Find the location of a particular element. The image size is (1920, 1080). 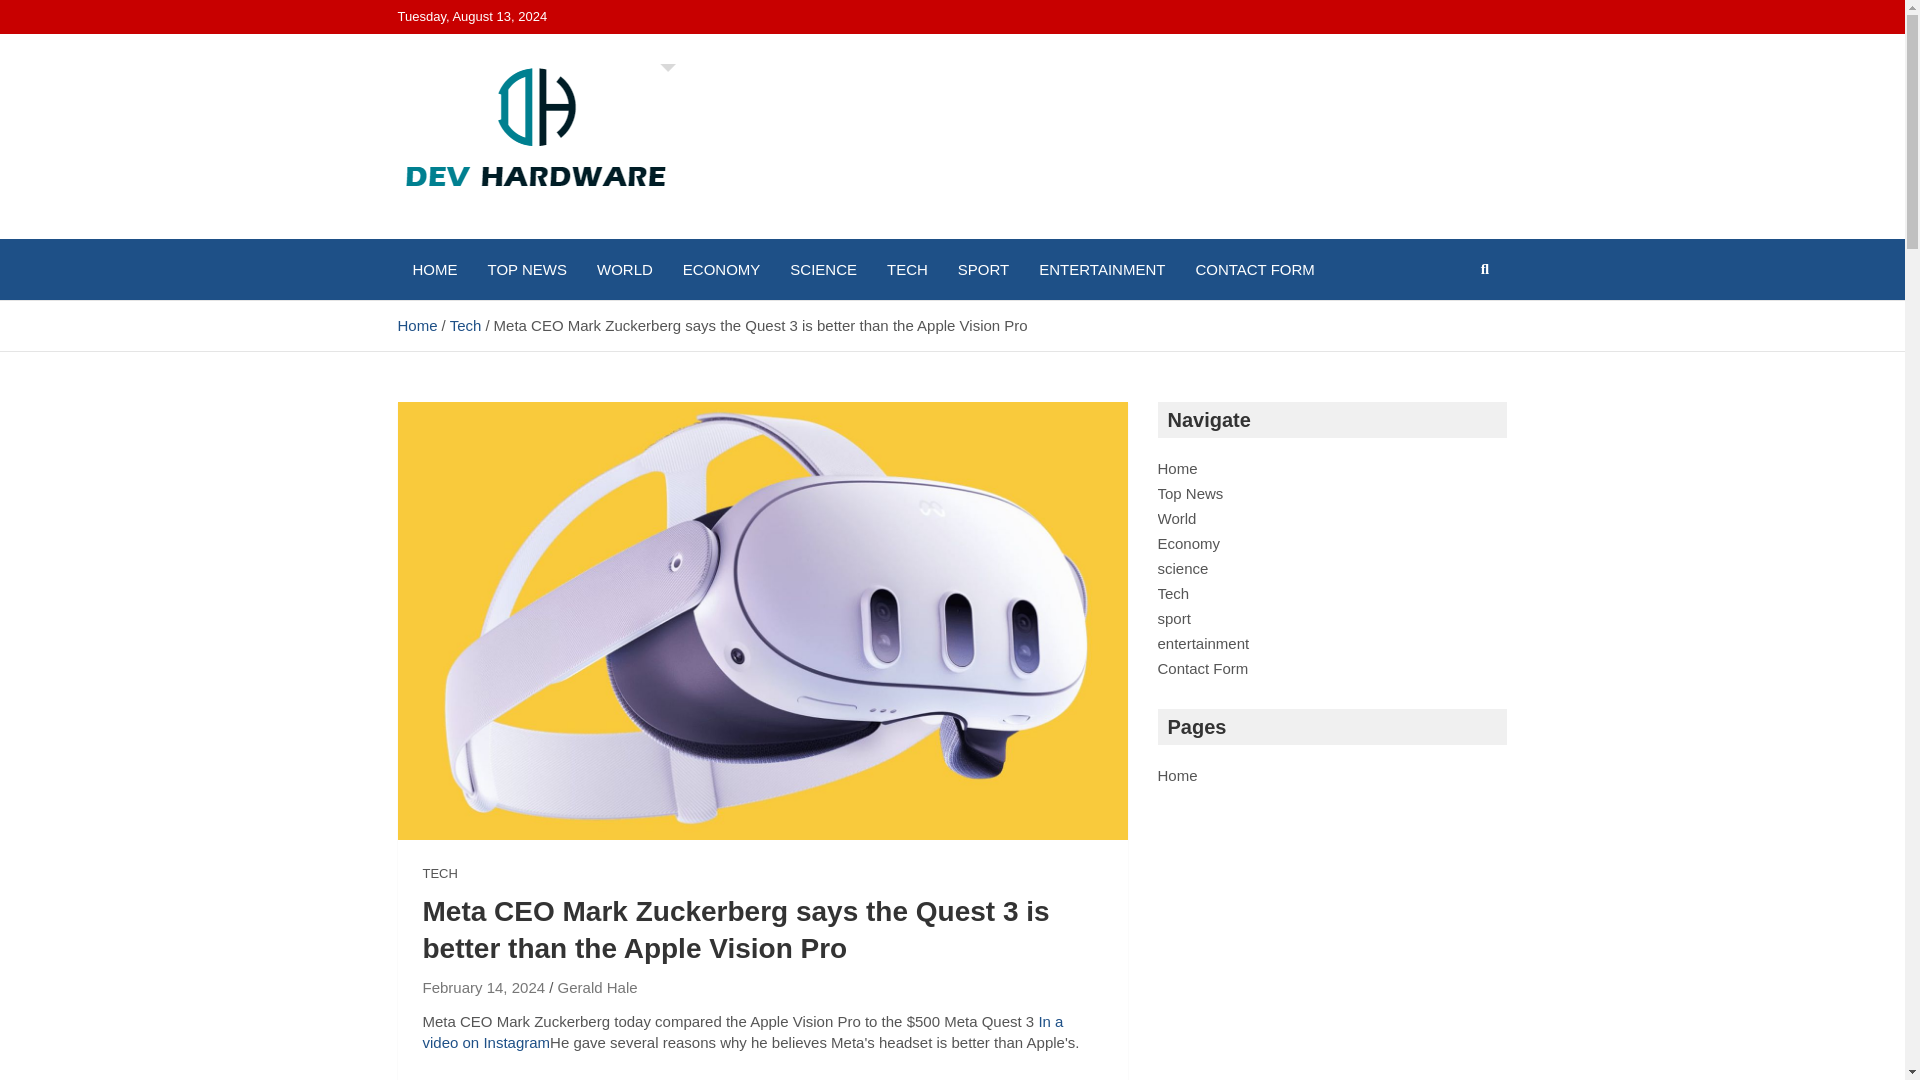

sport is located at coordinates (1174, 618).